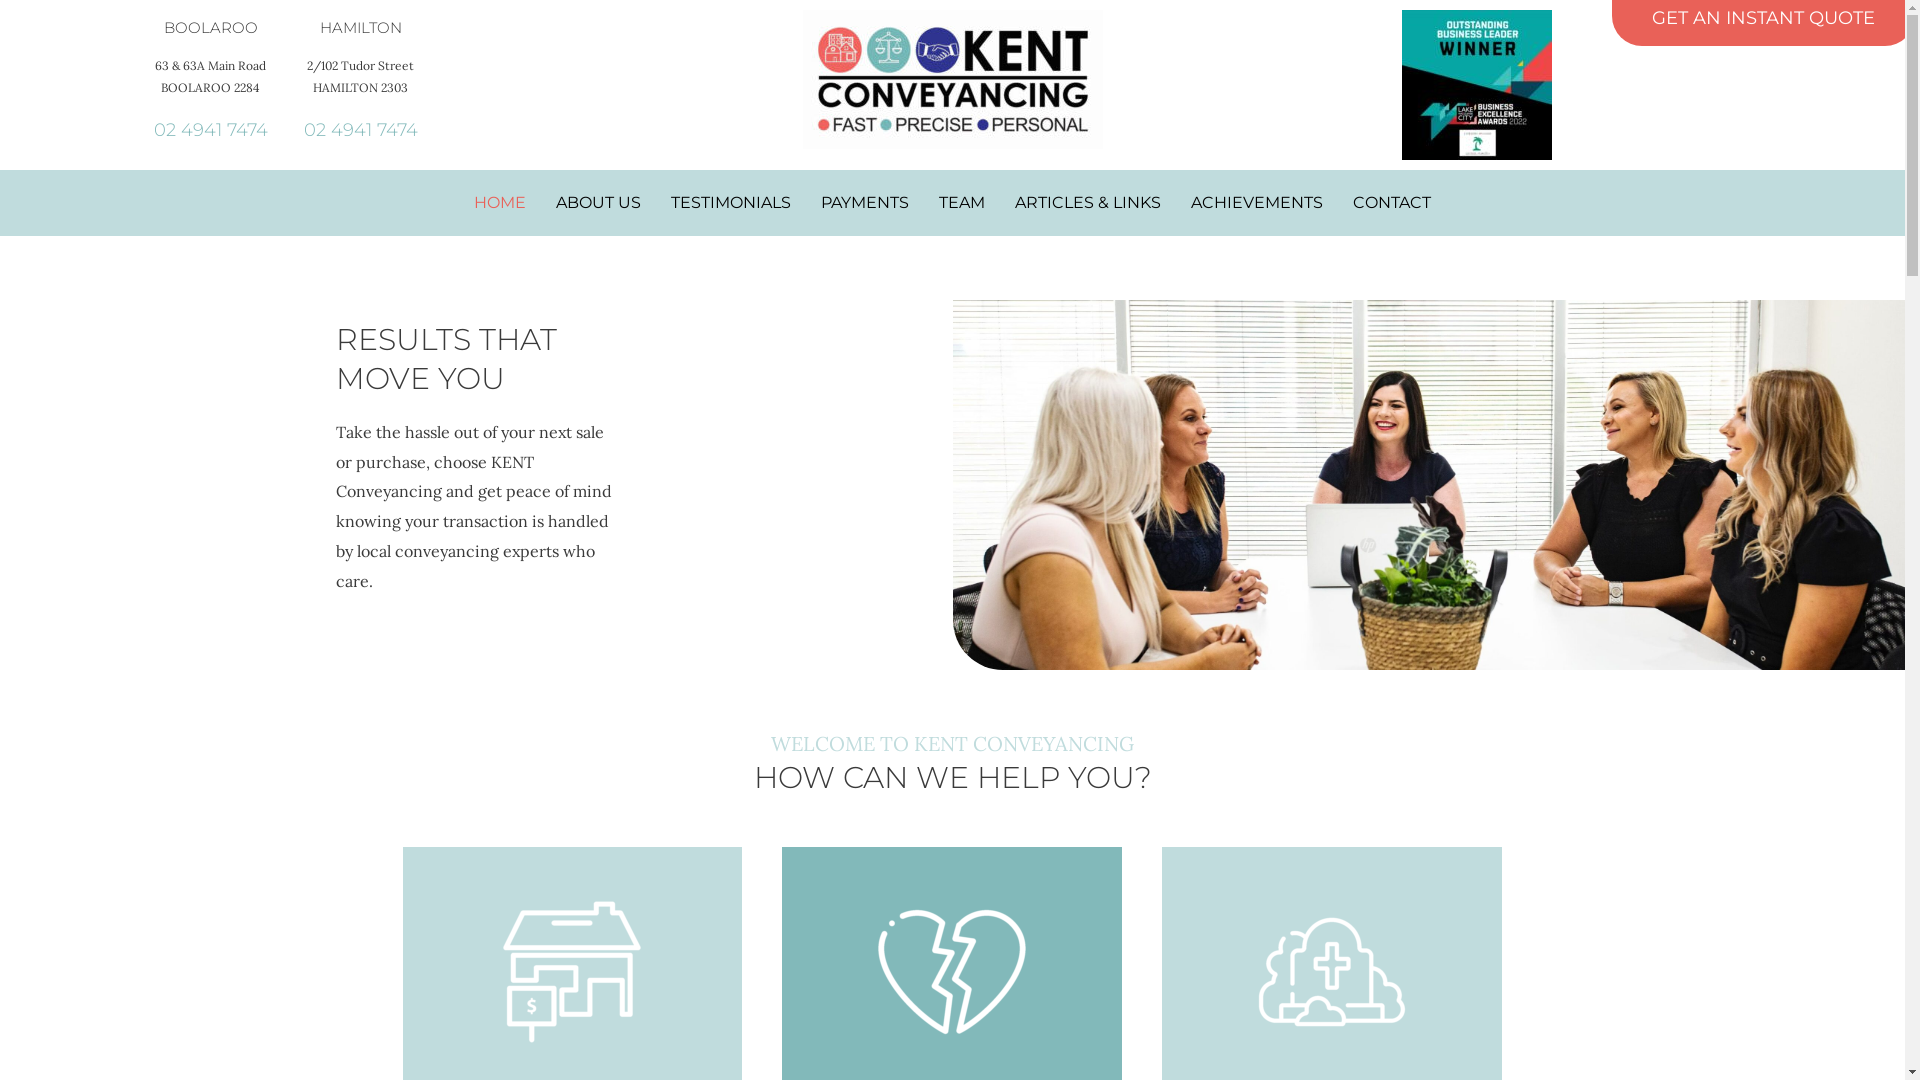 The width and height of the screenshot is (1920, 1080). Describe the element at coordinates (598, 203) in the screenshot. I see `ABOUT US` at that location.